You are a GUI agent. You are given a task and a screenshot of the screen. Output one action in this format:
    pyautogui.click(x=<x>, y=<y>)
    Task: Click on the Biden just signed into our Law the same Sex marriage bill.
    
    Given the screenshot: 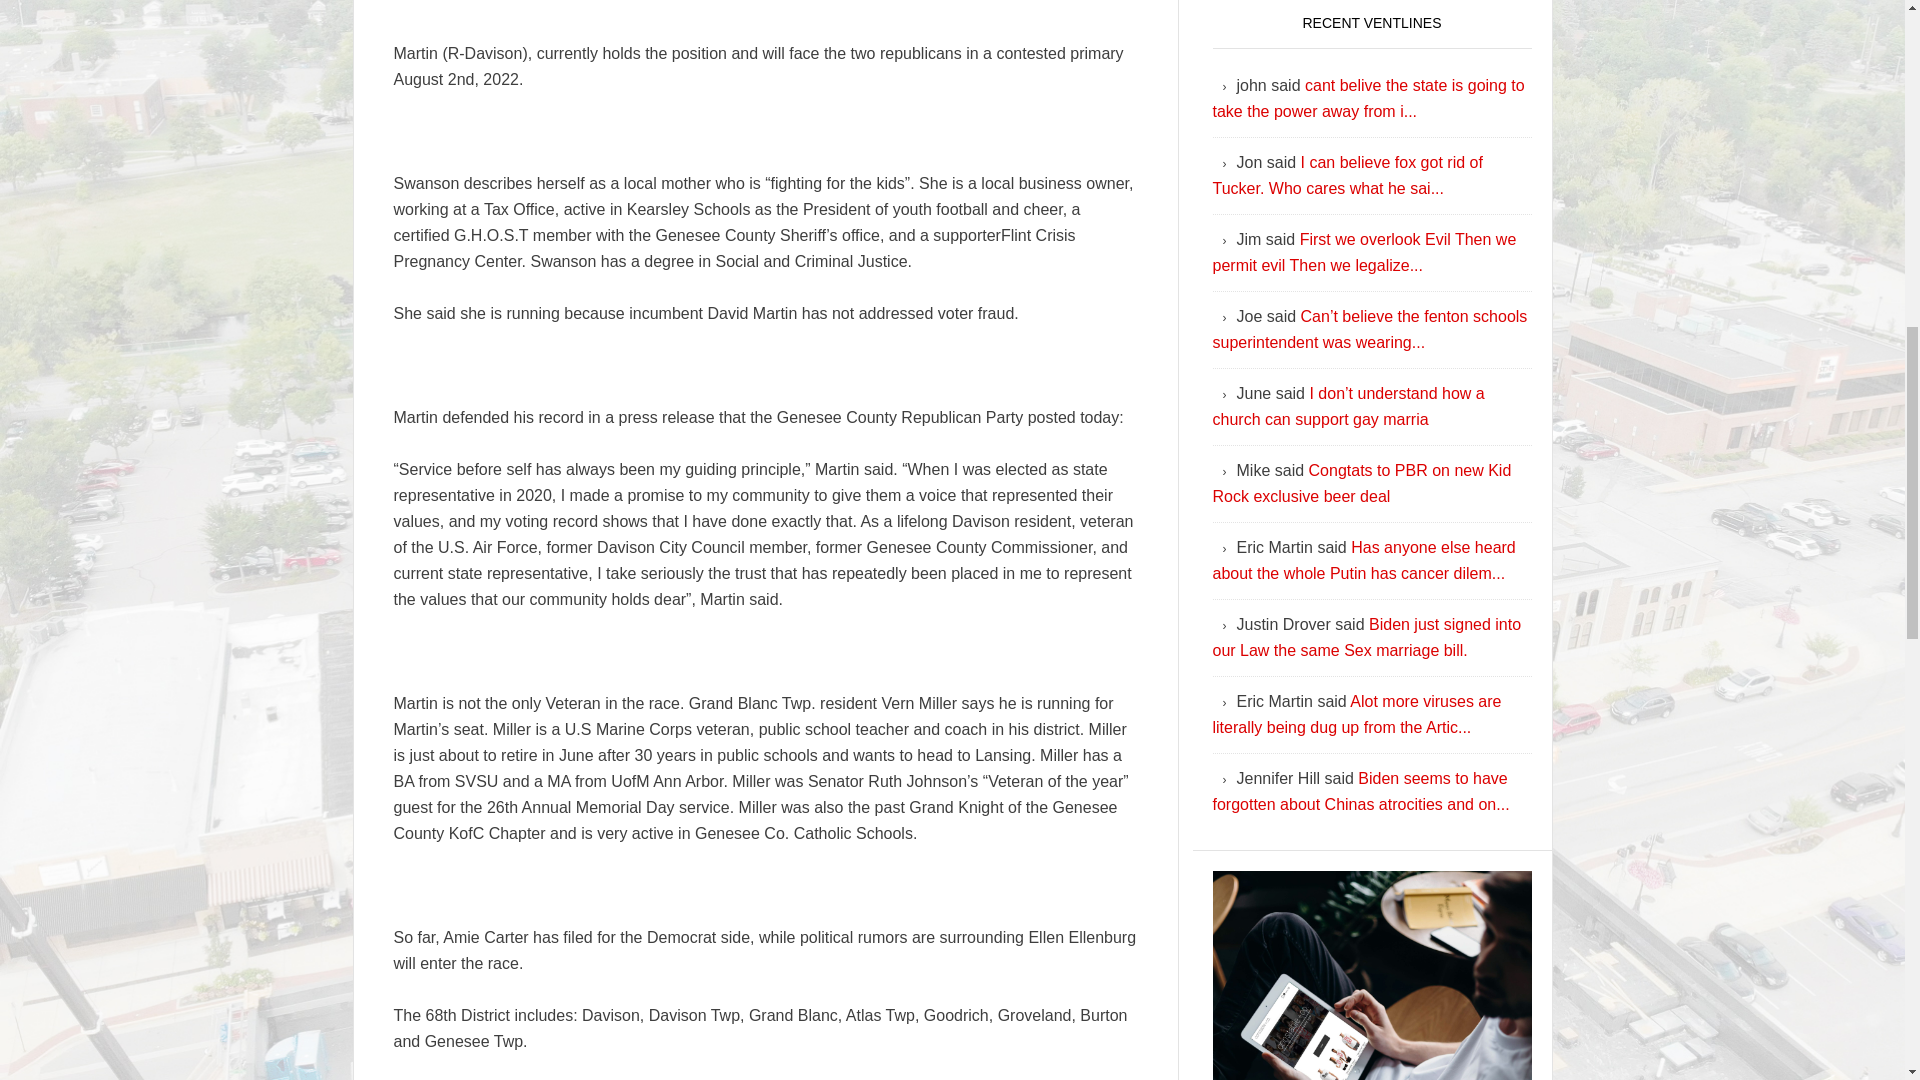 What is the action you would take?
    pyautogui.click(x=1366, y=636)
    